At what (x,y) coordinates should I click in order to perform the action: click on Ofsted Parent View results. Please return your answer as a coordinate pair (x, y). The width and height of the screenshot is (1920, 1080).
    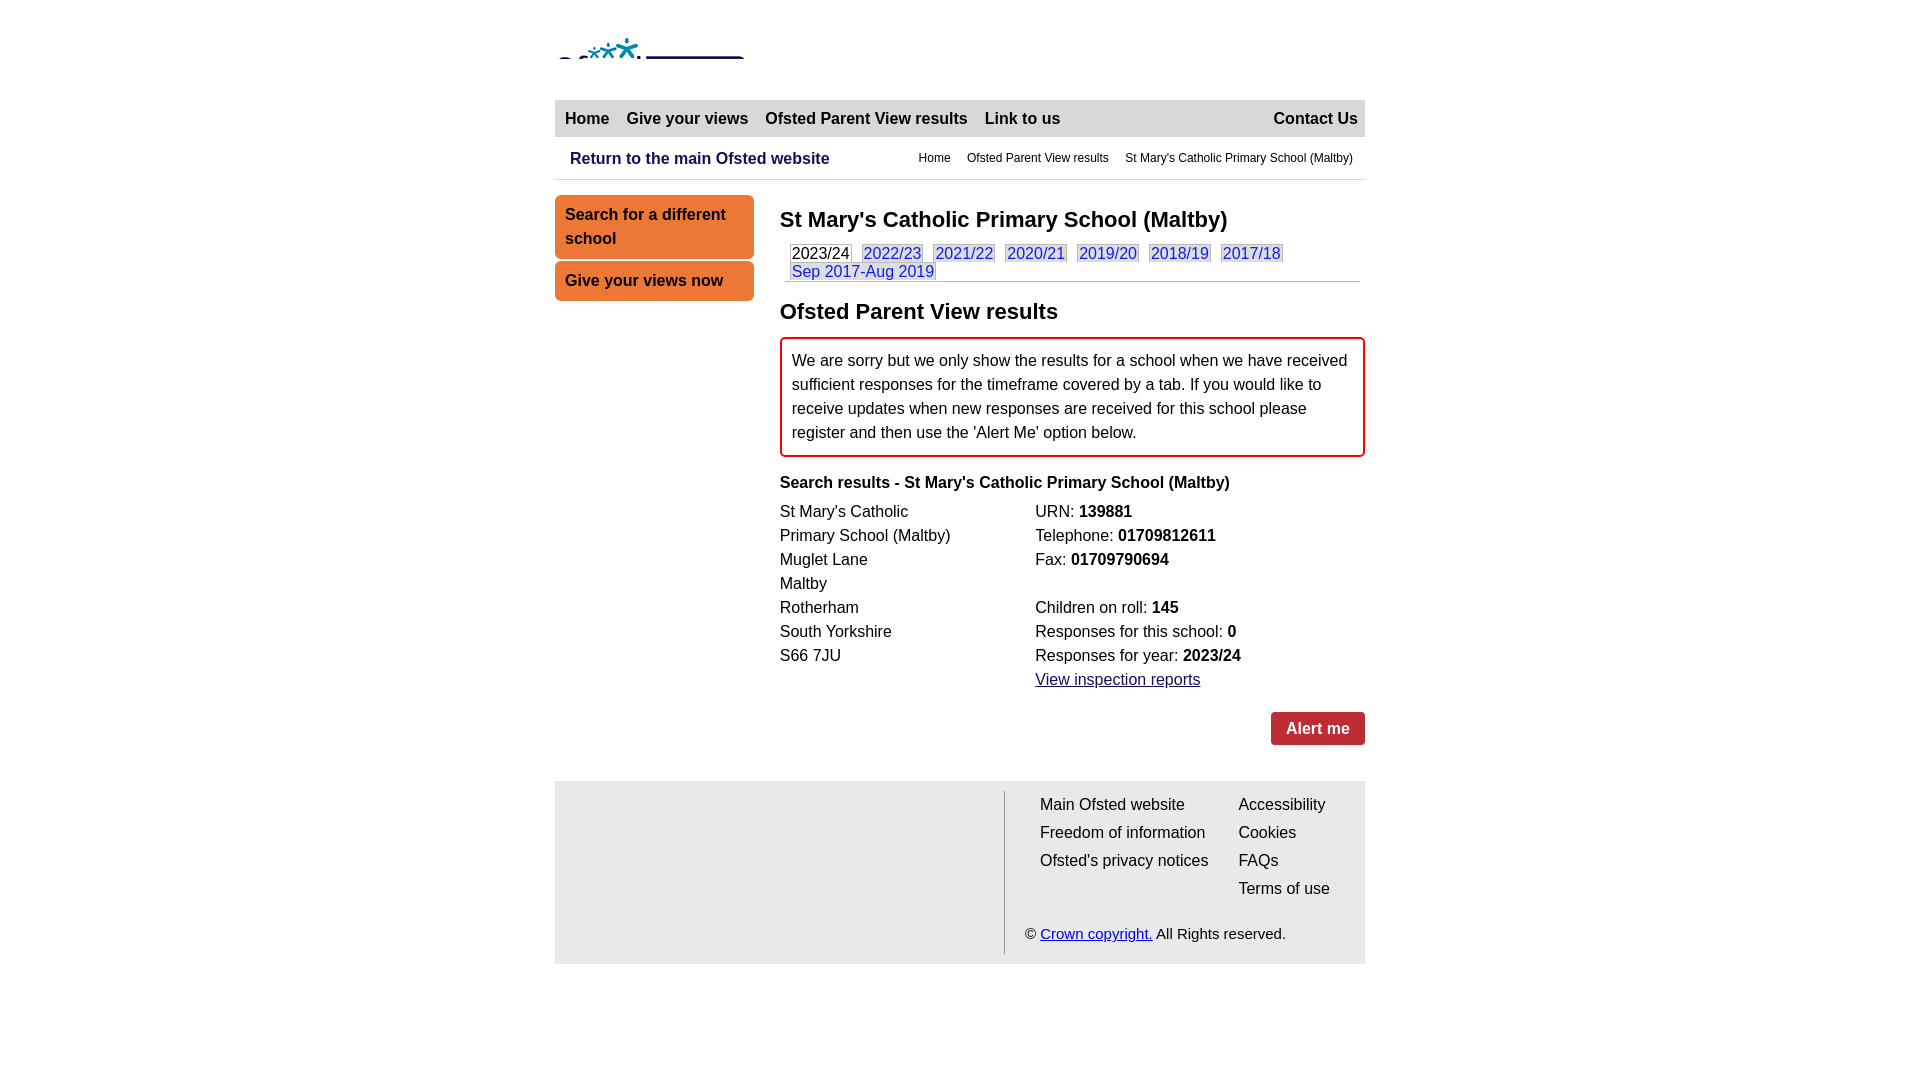
    Looking at the image, I should click on (1038, 158).